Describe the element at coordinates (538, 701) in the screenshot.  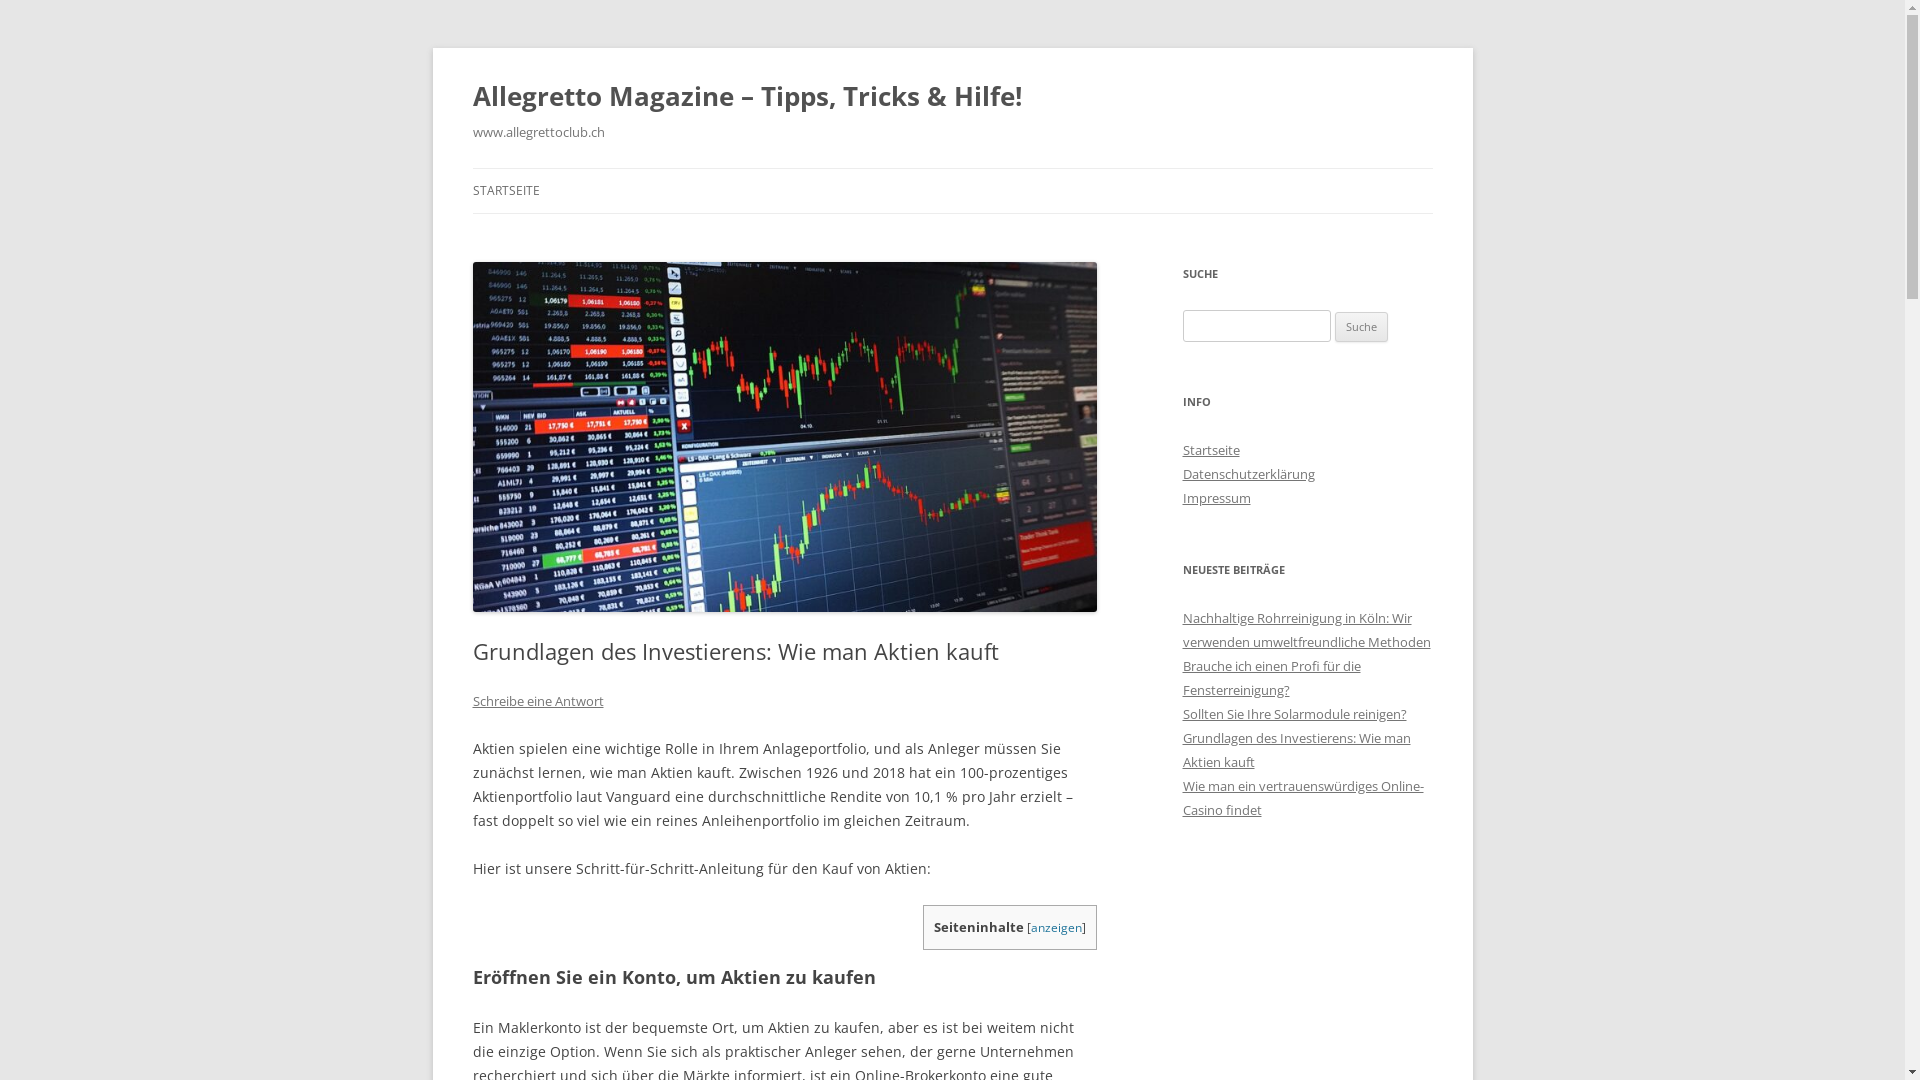
I see `Schreibe eine Antwort` at that location.